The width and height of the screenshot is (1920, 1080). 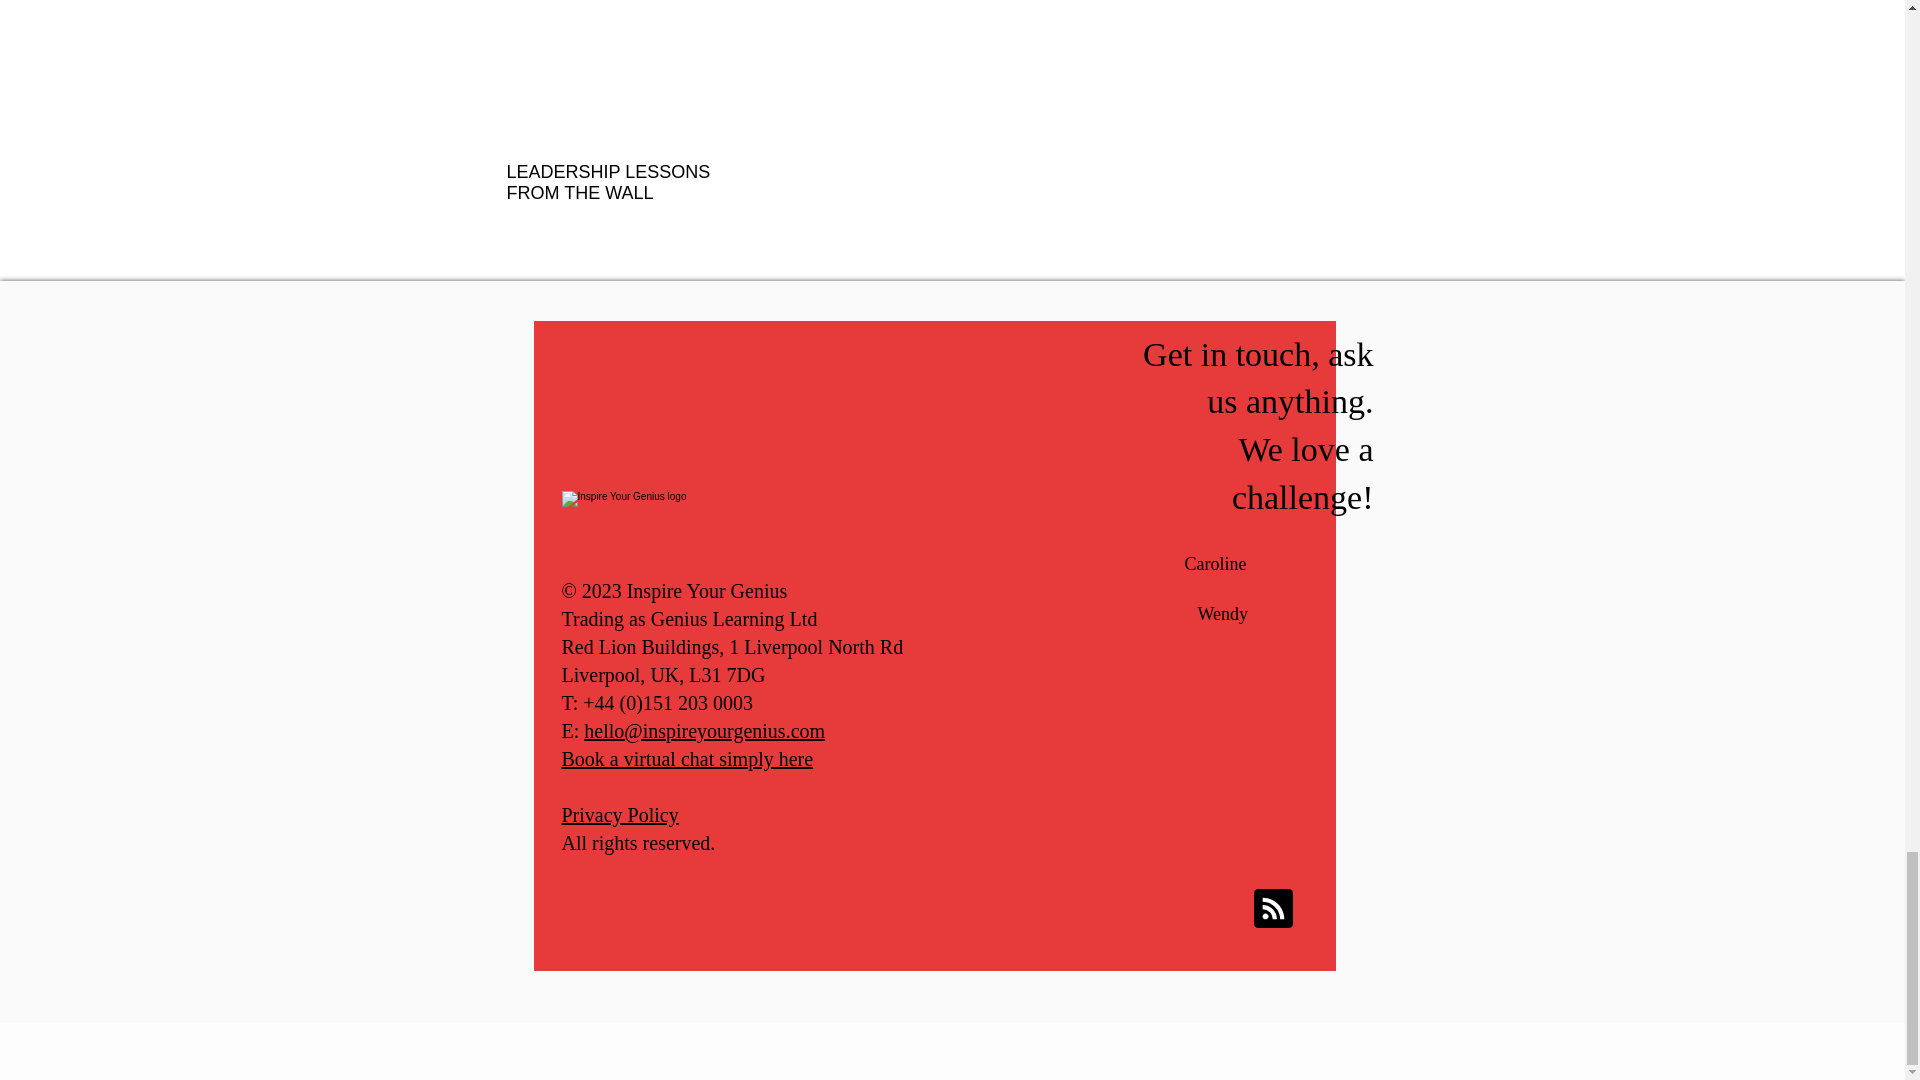 What do you see at coordinates (620, 814) in the screenshot?
I see `Privacy Policy` at bounding box center [620, 814].